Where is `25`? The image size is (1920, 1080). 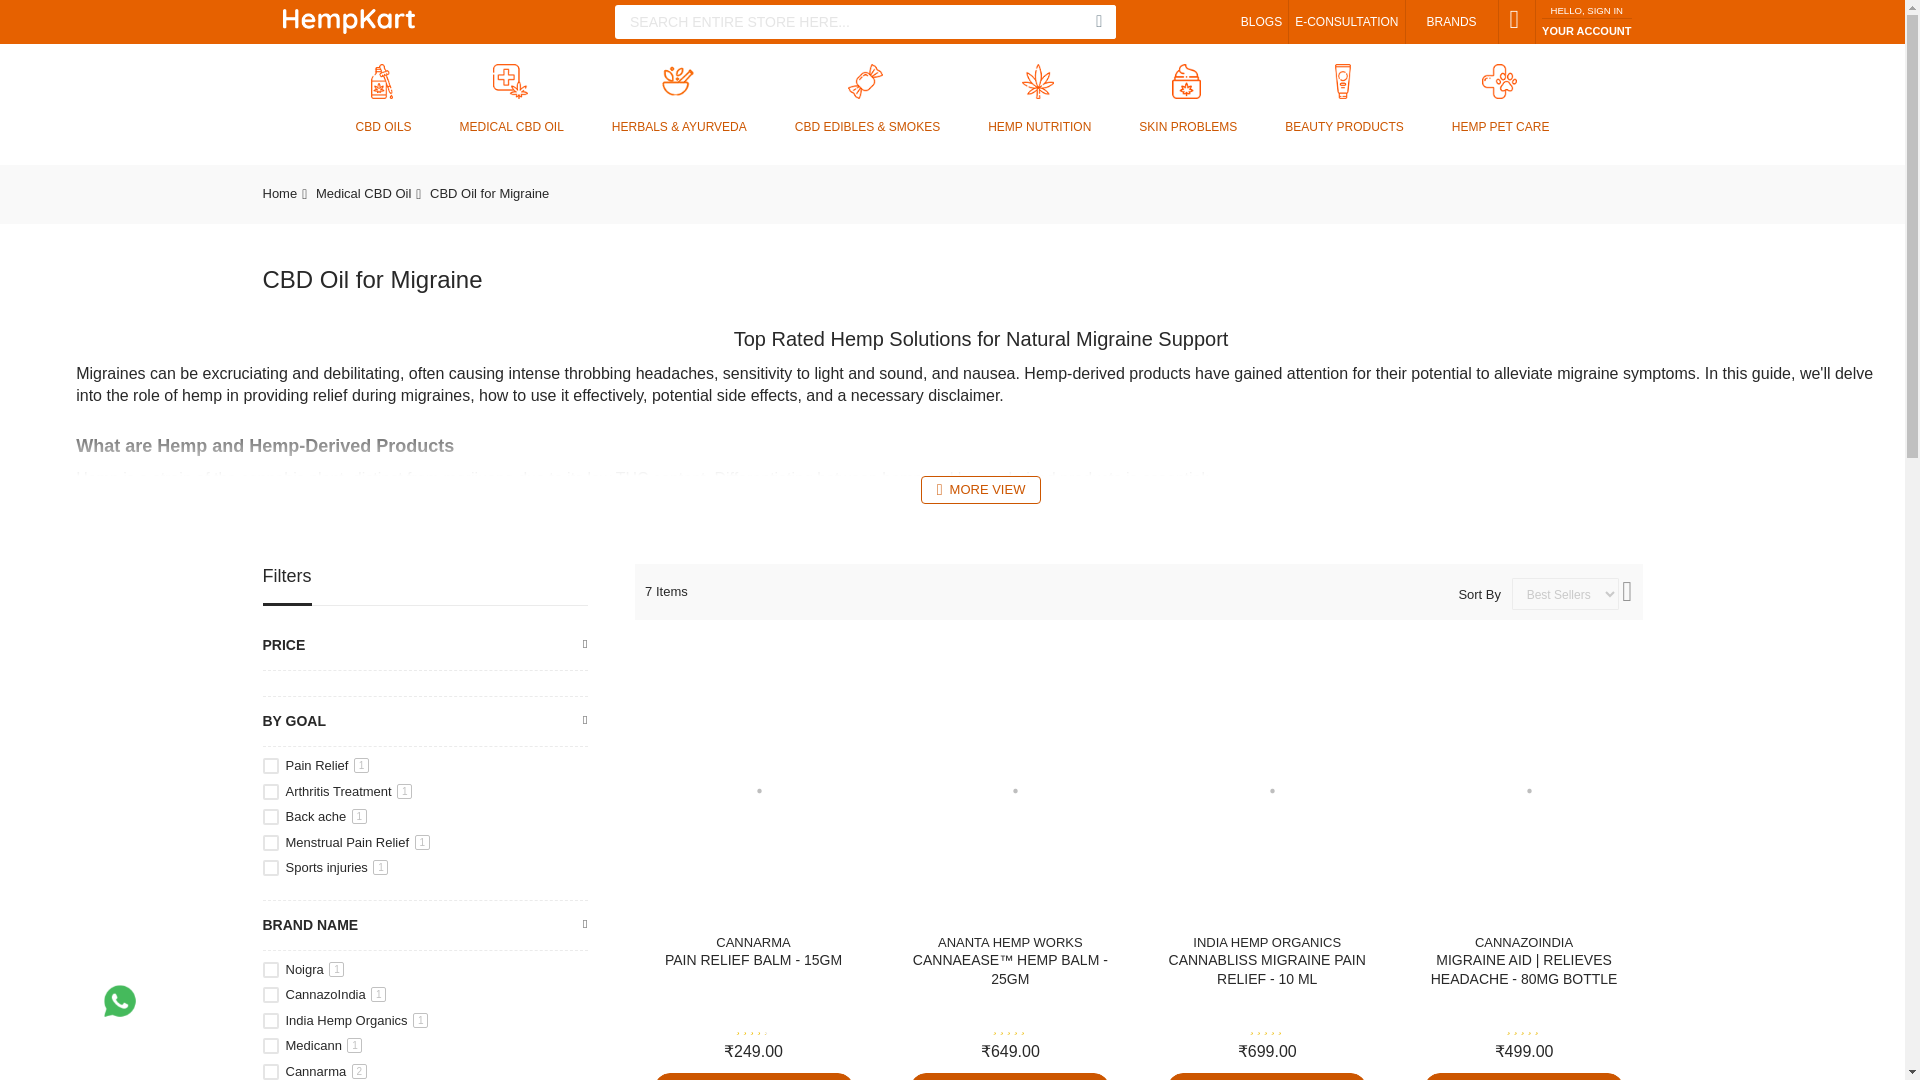
25 is located at coordinates (270, 867).